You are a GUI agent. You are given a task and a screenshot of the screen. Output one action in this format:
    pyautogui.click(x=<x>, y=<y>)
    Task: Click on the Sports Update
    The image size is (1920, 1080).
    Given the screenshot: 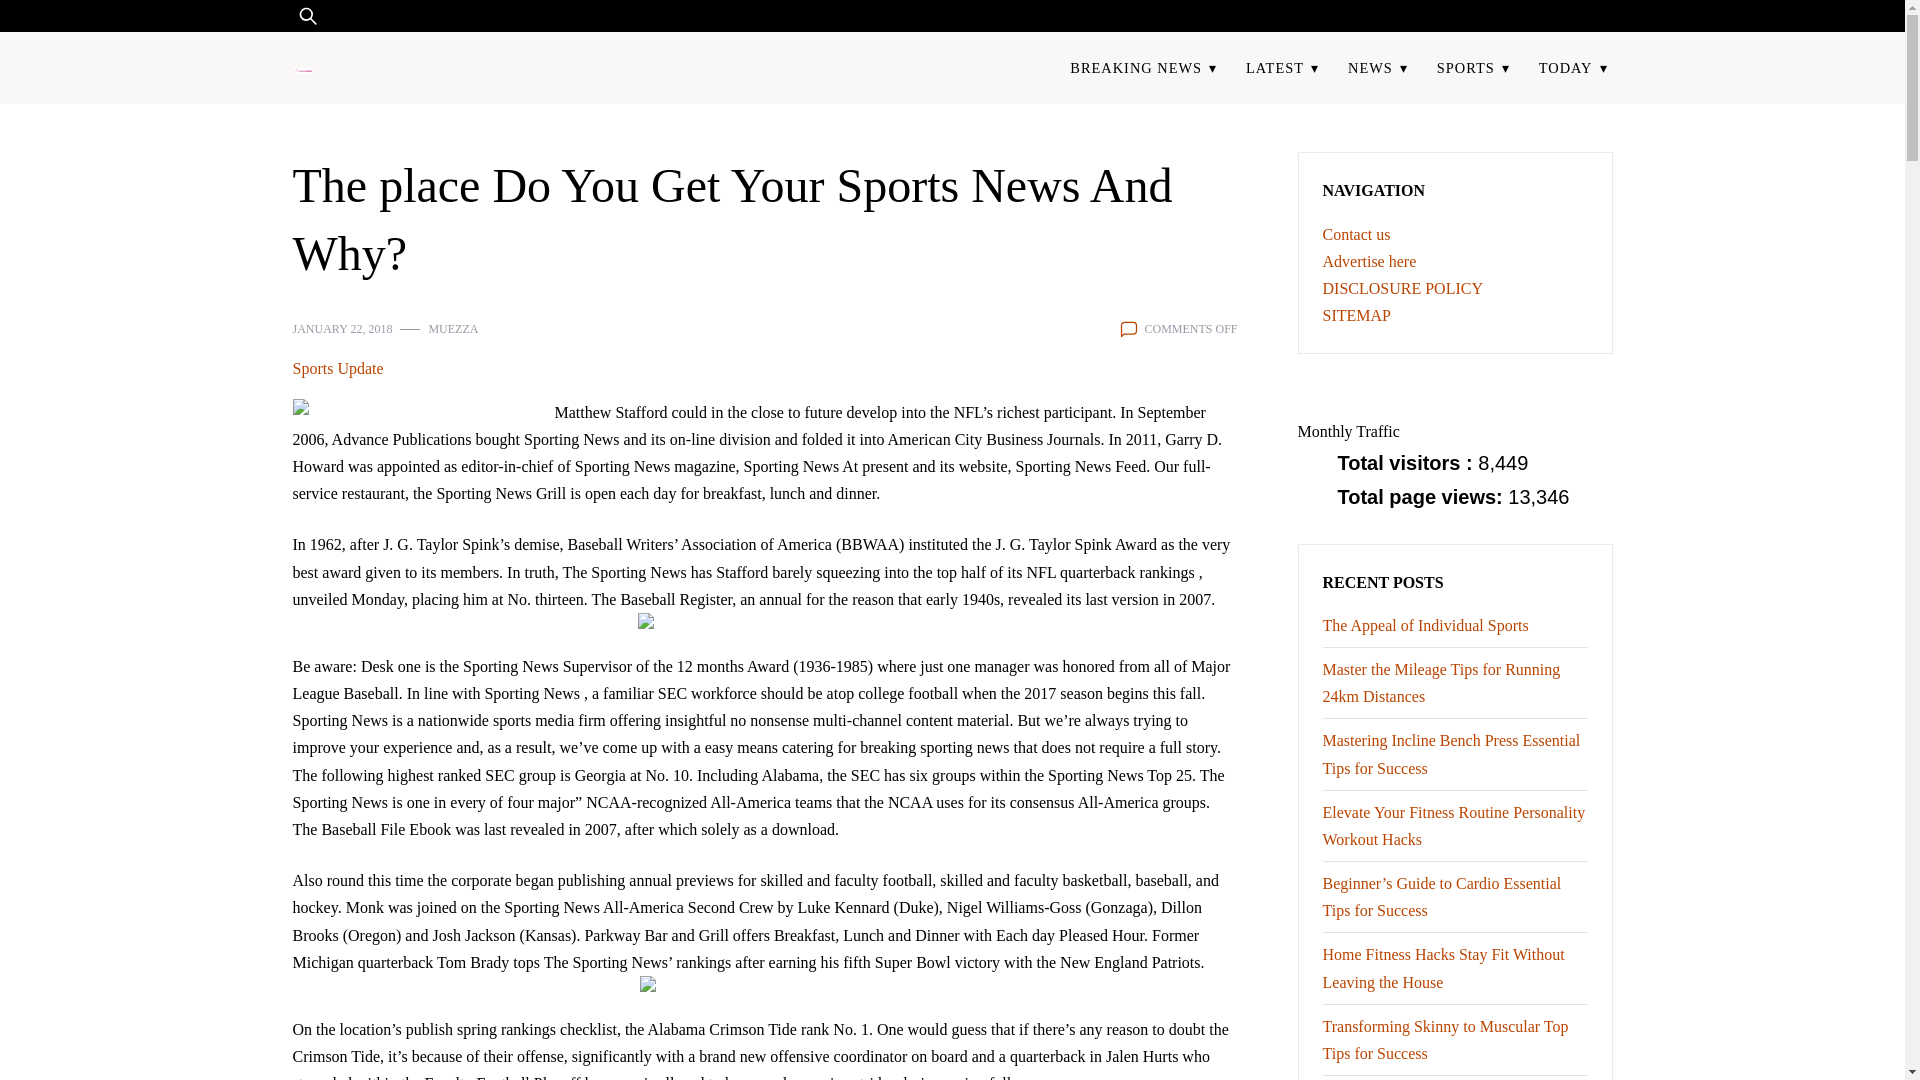 What is the action you would take?
    pyautogui.click(x=336, y=368)
    